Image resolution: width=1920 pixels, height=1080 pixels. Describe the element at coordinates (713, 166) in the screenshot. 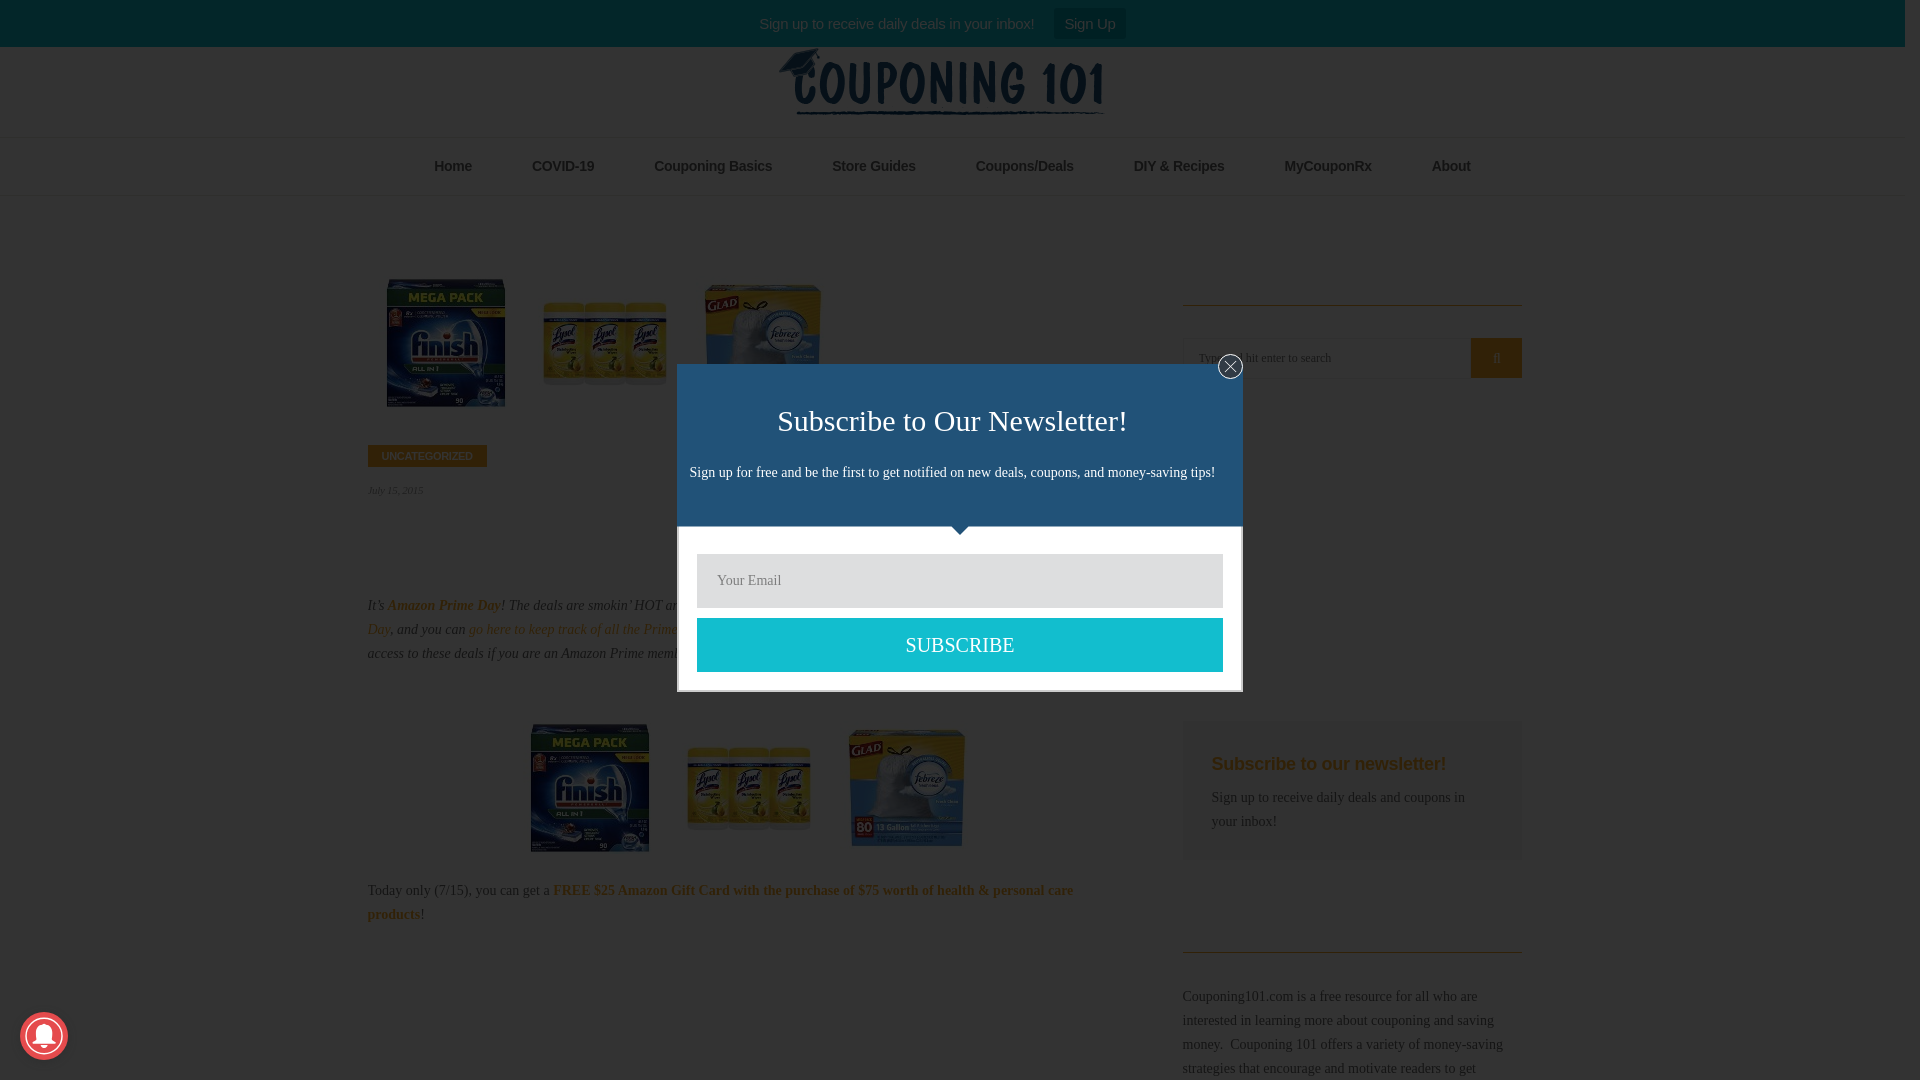

I see `Couponing Basics` at that location.